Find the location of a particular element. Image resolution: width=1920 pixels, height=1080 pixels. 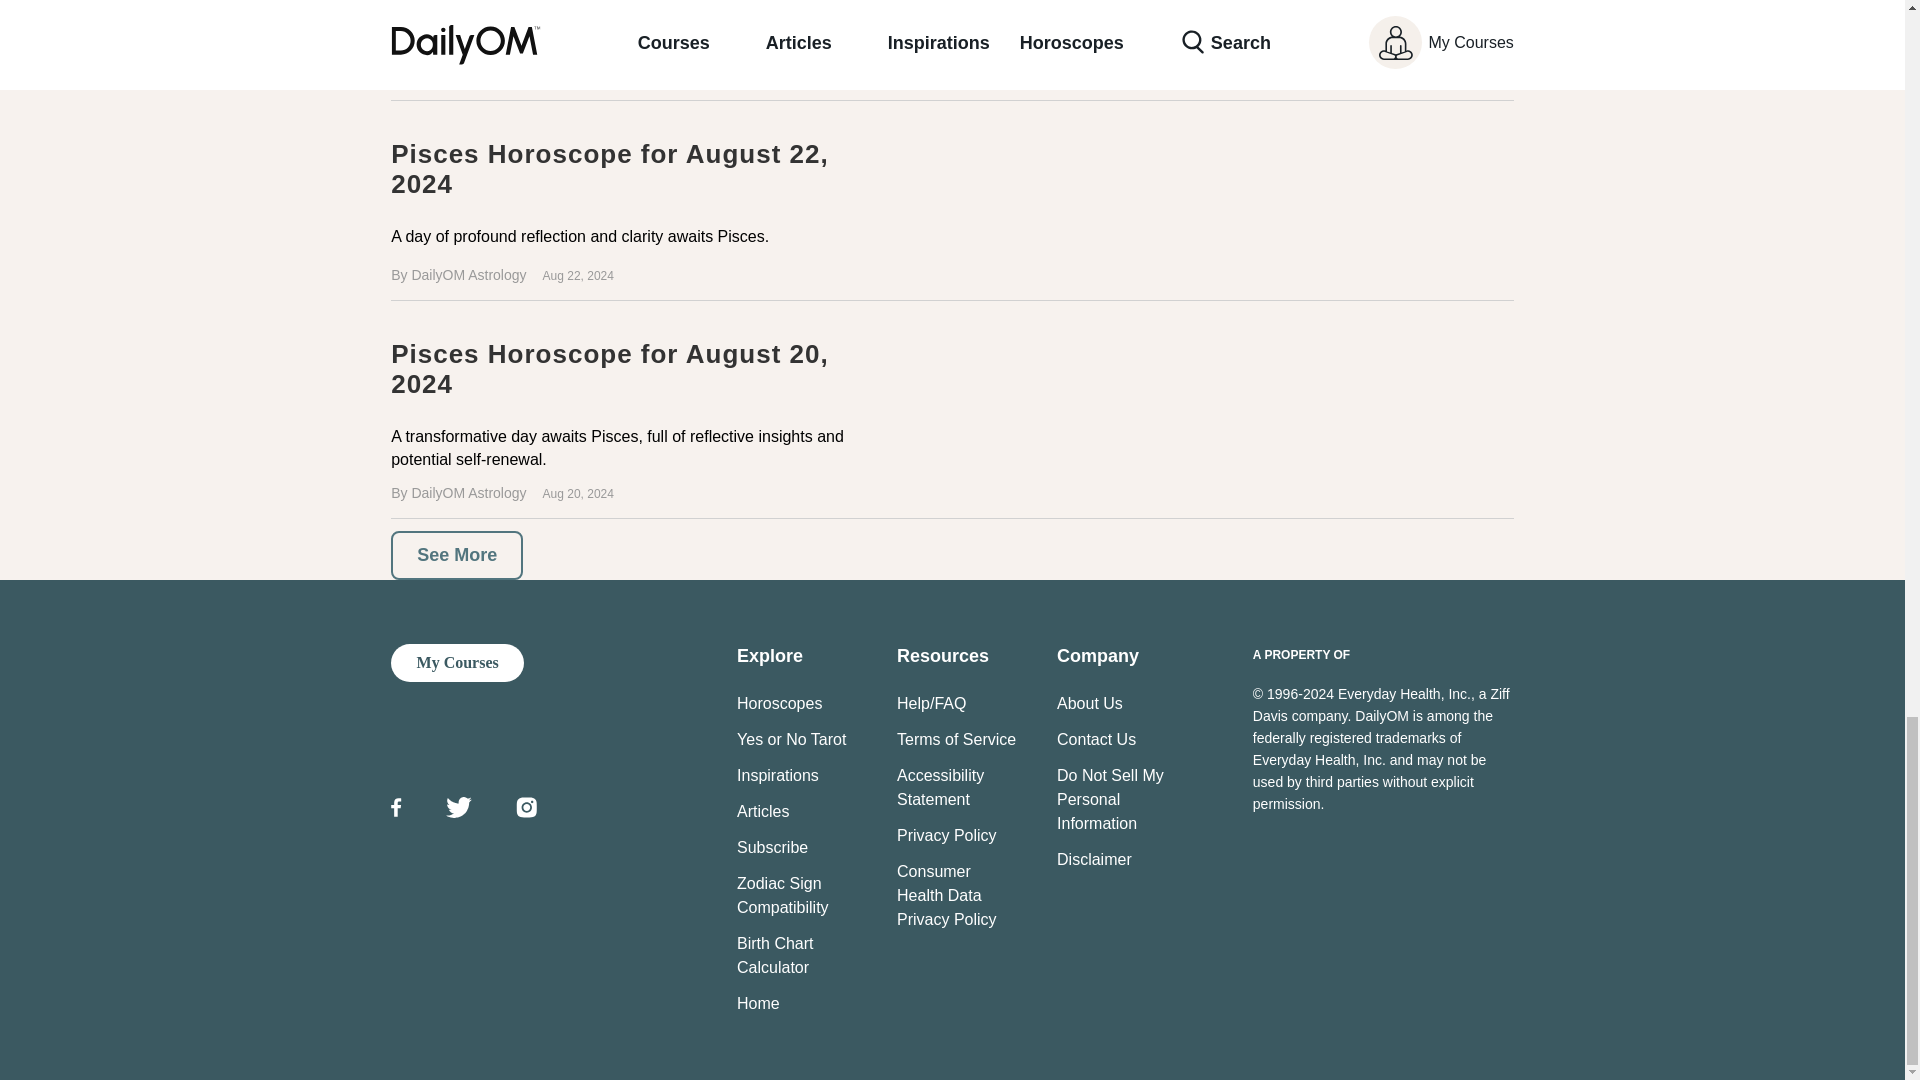

Yes or No Tarot is located at coordinates (792, 740).